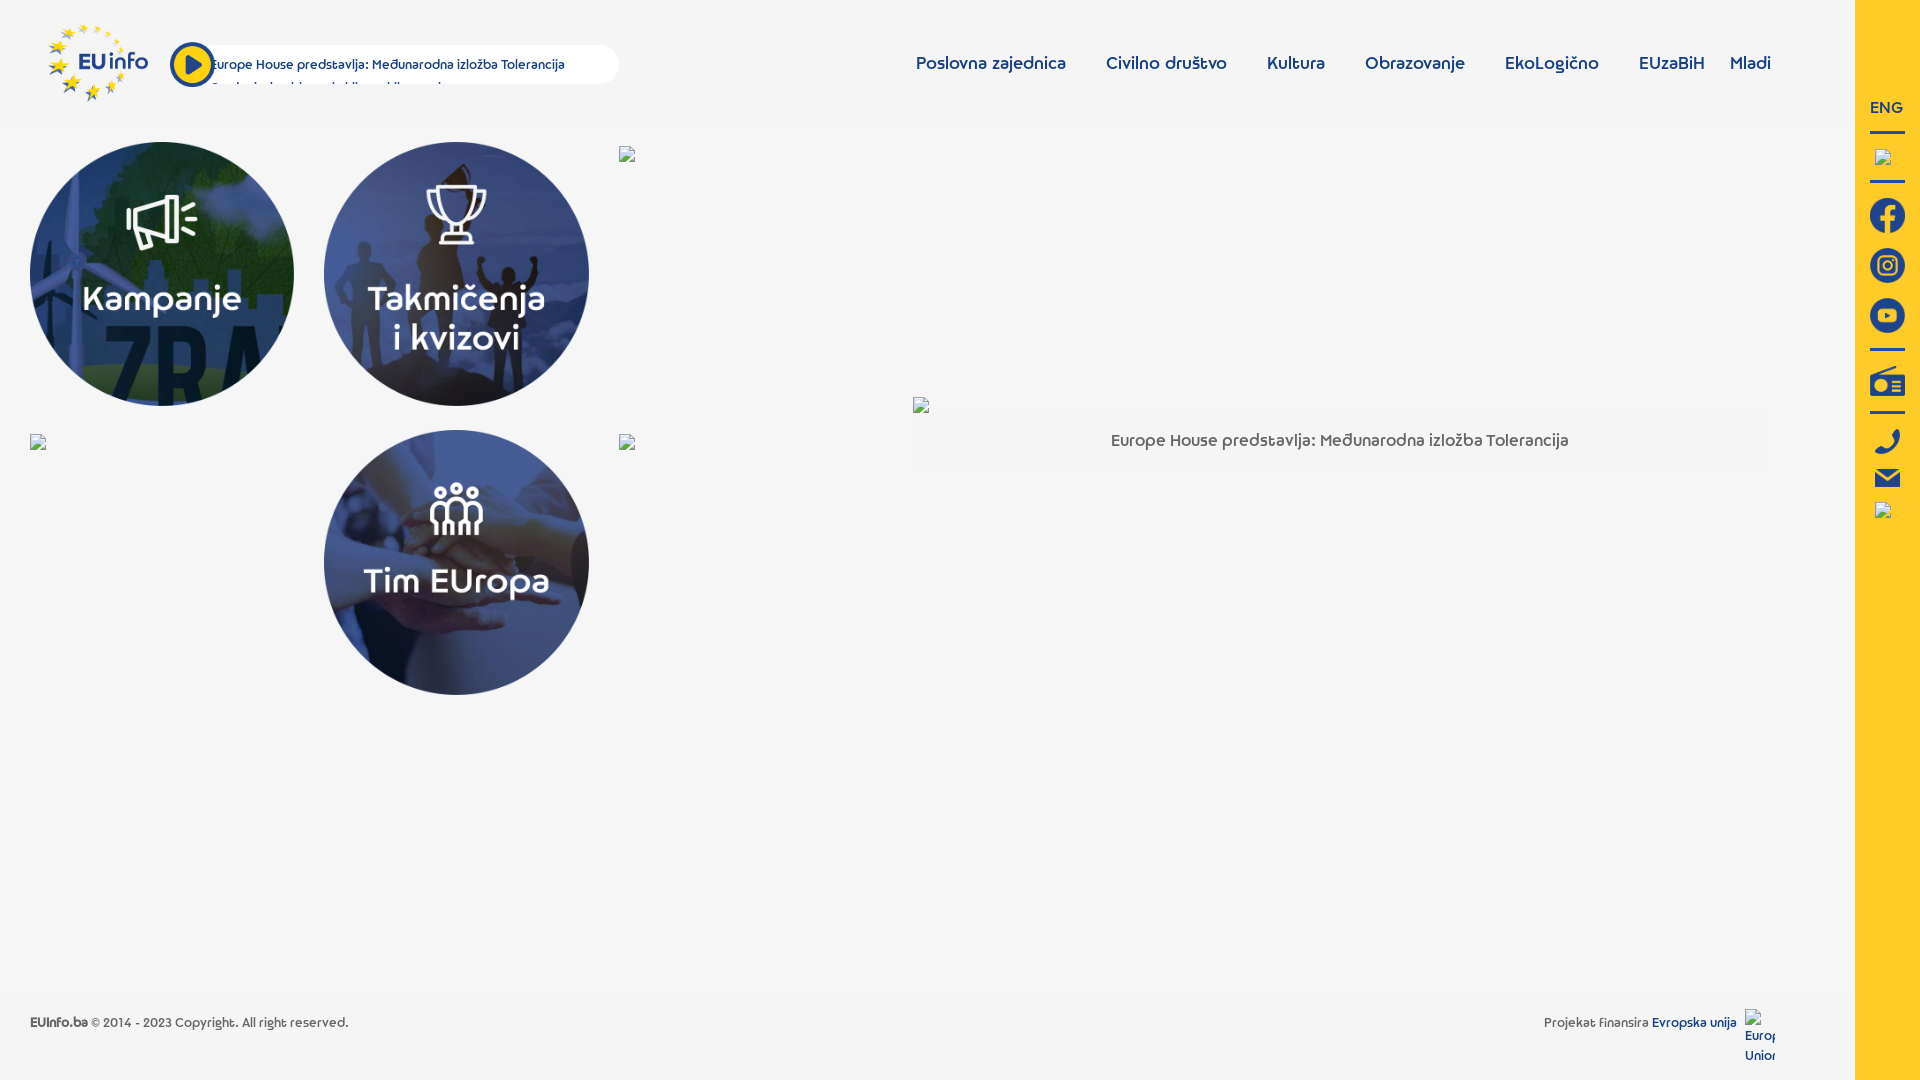 Image resolution: width=1920 pixels, height=1080 pixels. What do you see at coordinates (1694, 1022) in the screenshot?
I see `Evropska unija` at bounding box center [1694, 1022].